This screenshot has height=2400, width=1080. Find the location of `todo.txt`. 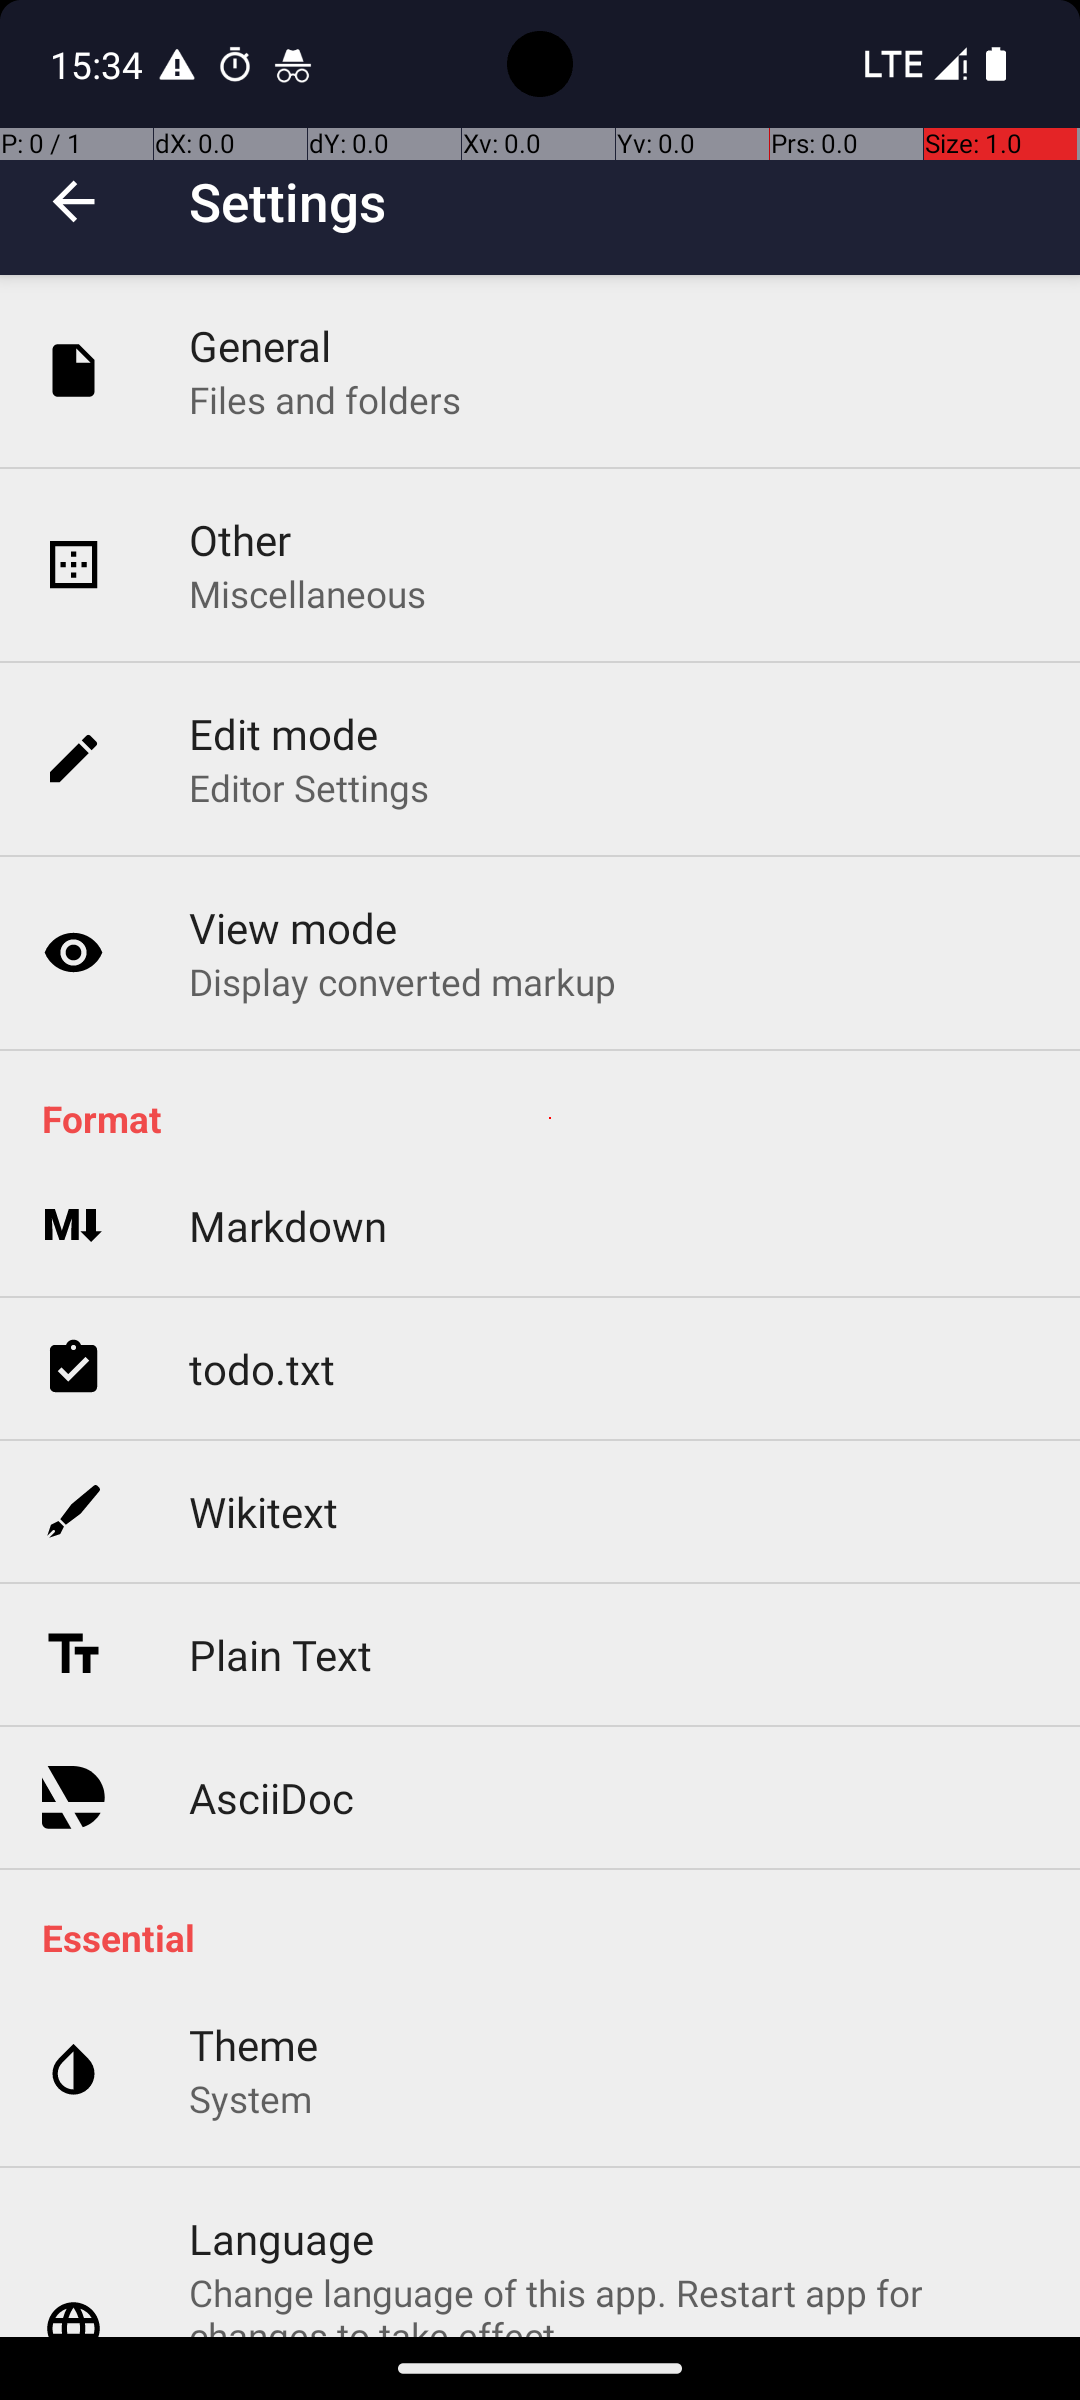

todo.txt is located at coordinates (262, 1368).